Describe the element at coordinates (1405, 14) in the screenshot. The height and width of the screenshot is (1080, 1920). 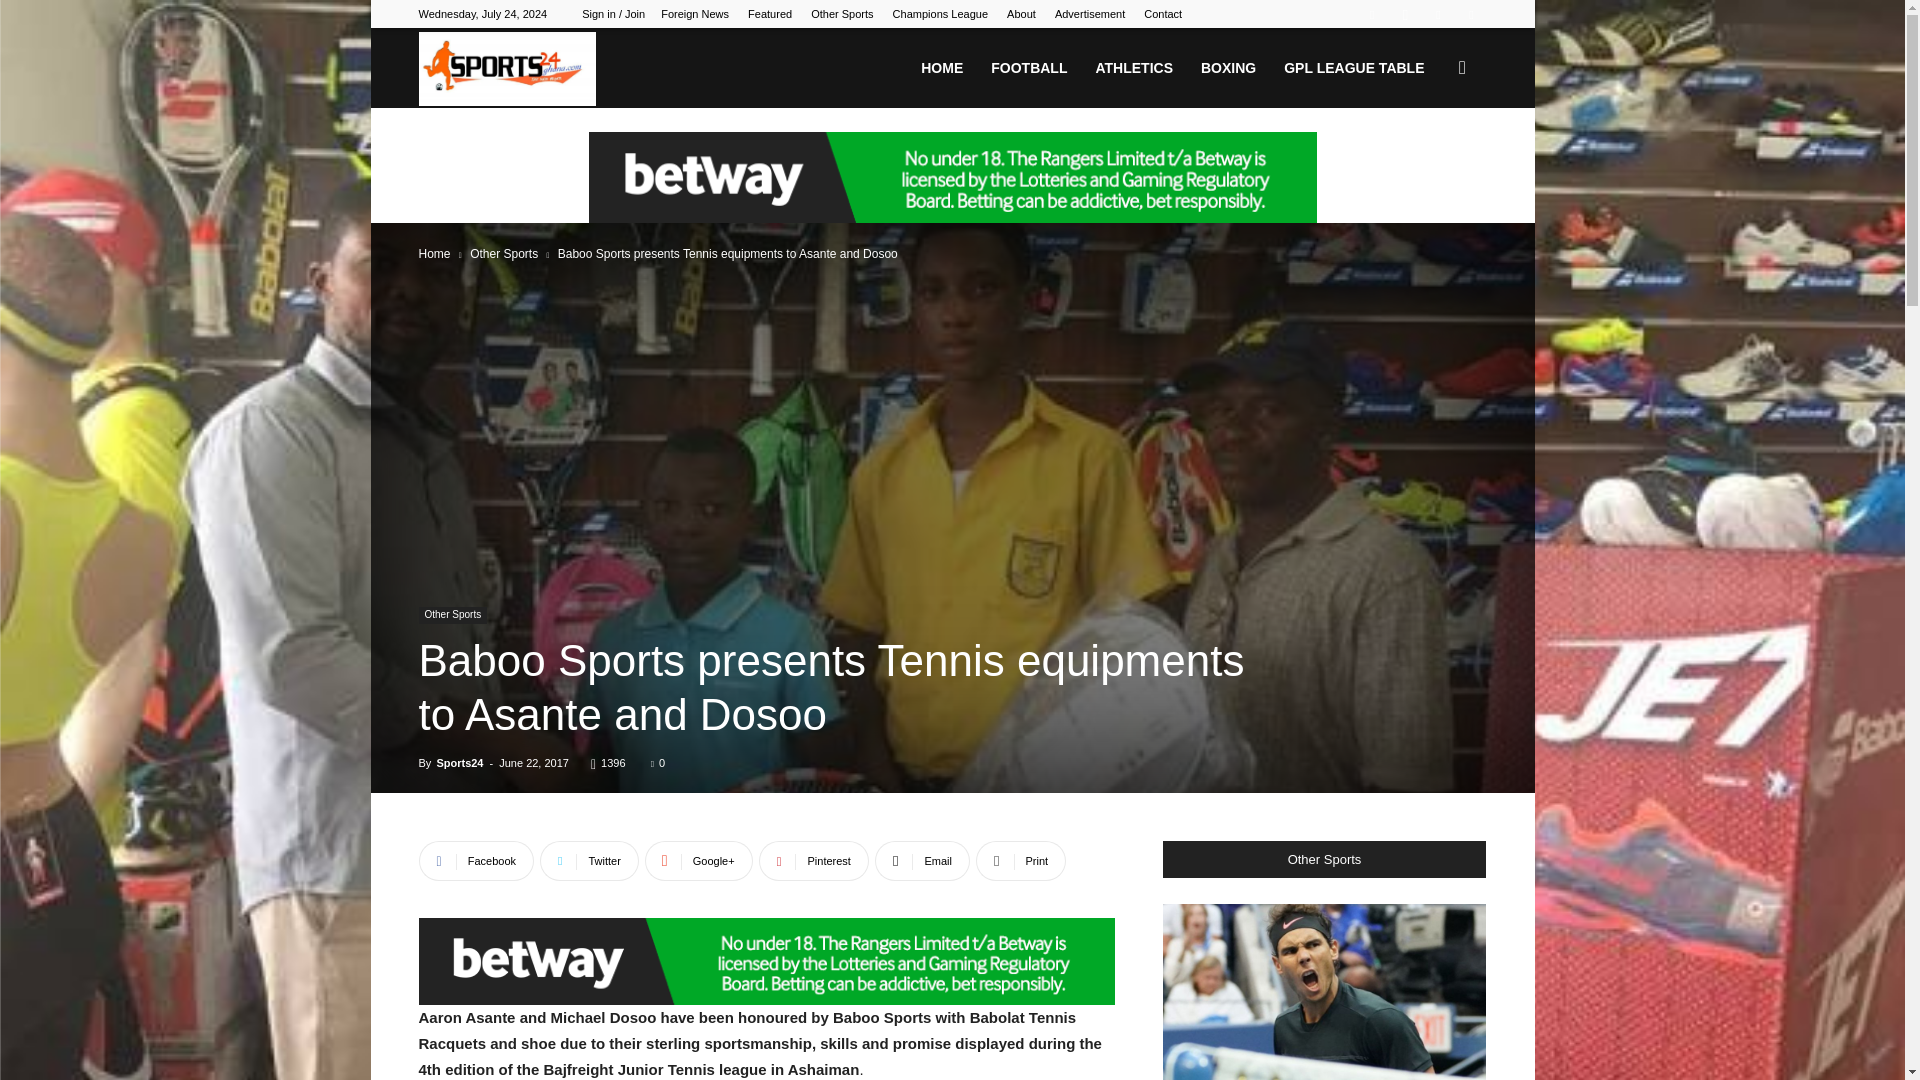
I see `Instagram` at that location.